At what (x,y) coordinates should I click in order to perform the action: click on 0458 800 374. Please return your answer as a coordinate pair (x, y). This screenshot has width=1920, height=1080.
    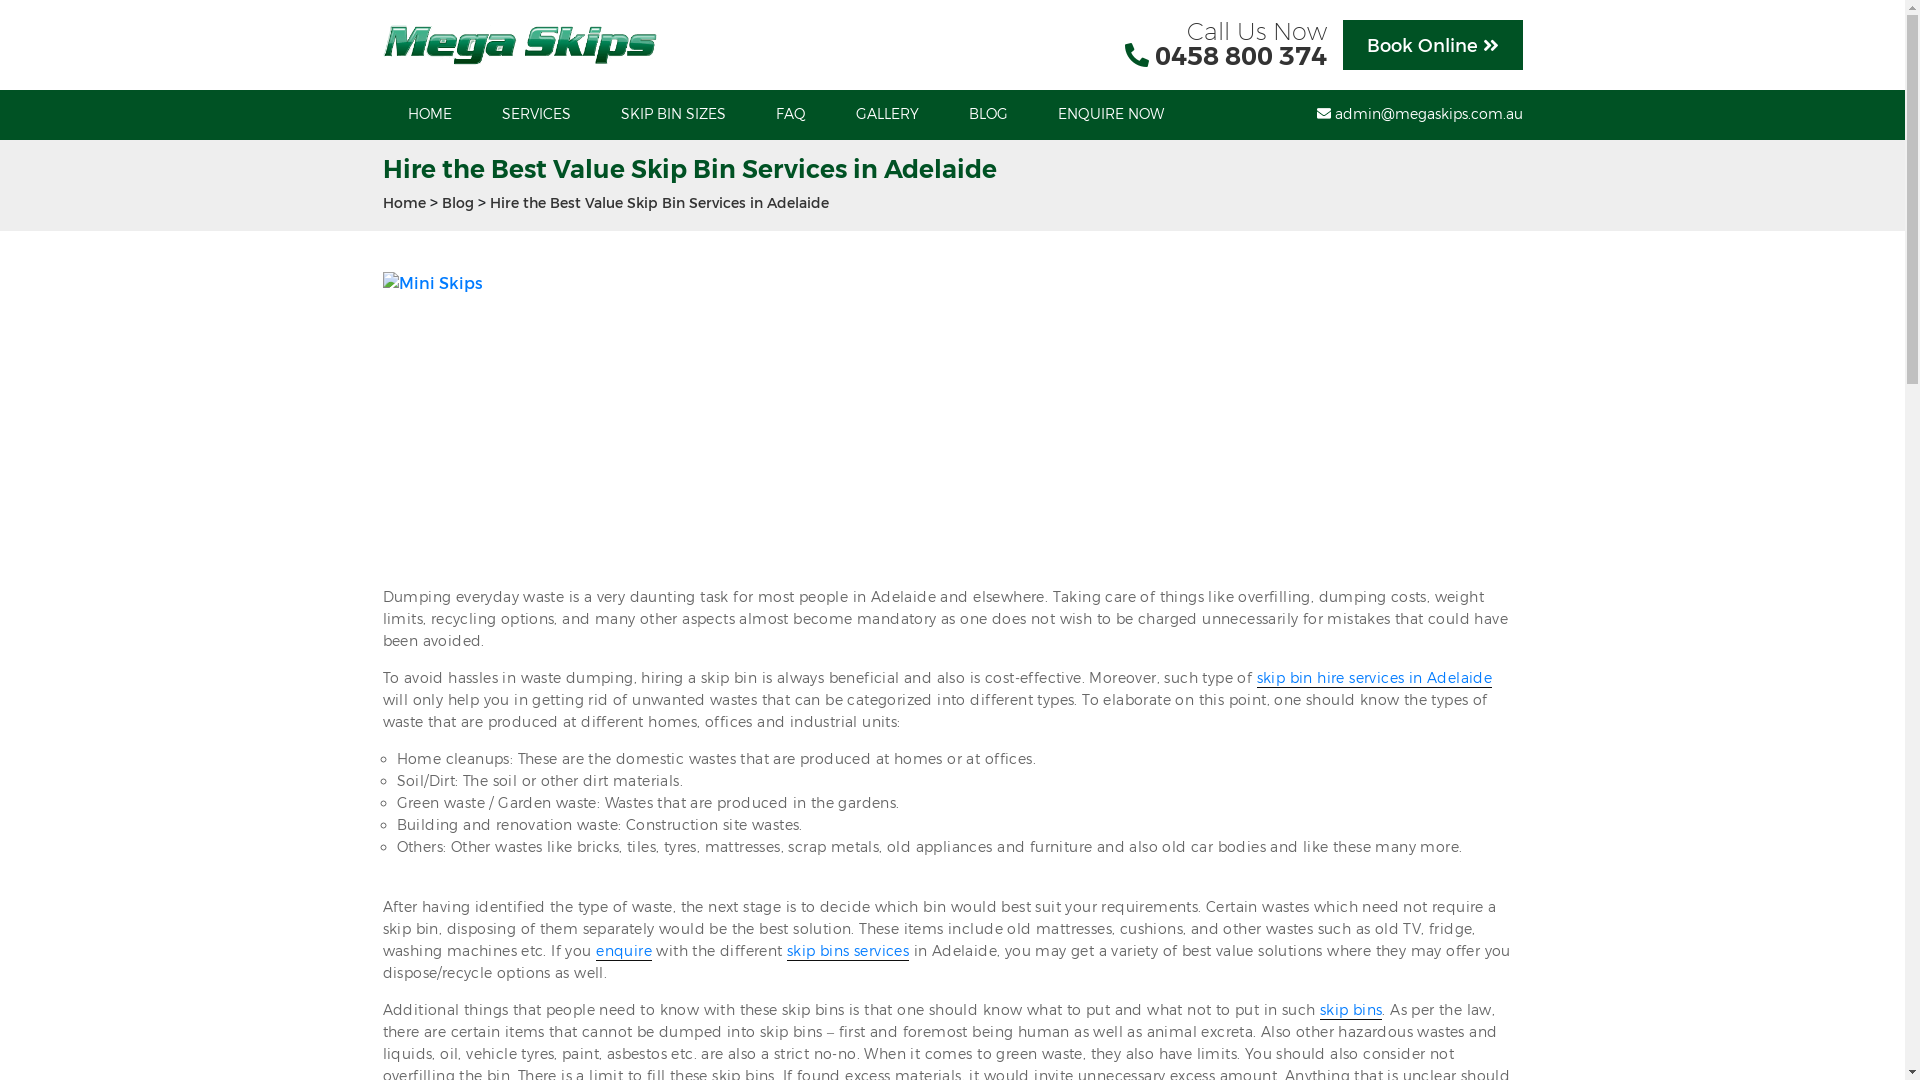
    Looking at the image, I should click on (1240, 56).